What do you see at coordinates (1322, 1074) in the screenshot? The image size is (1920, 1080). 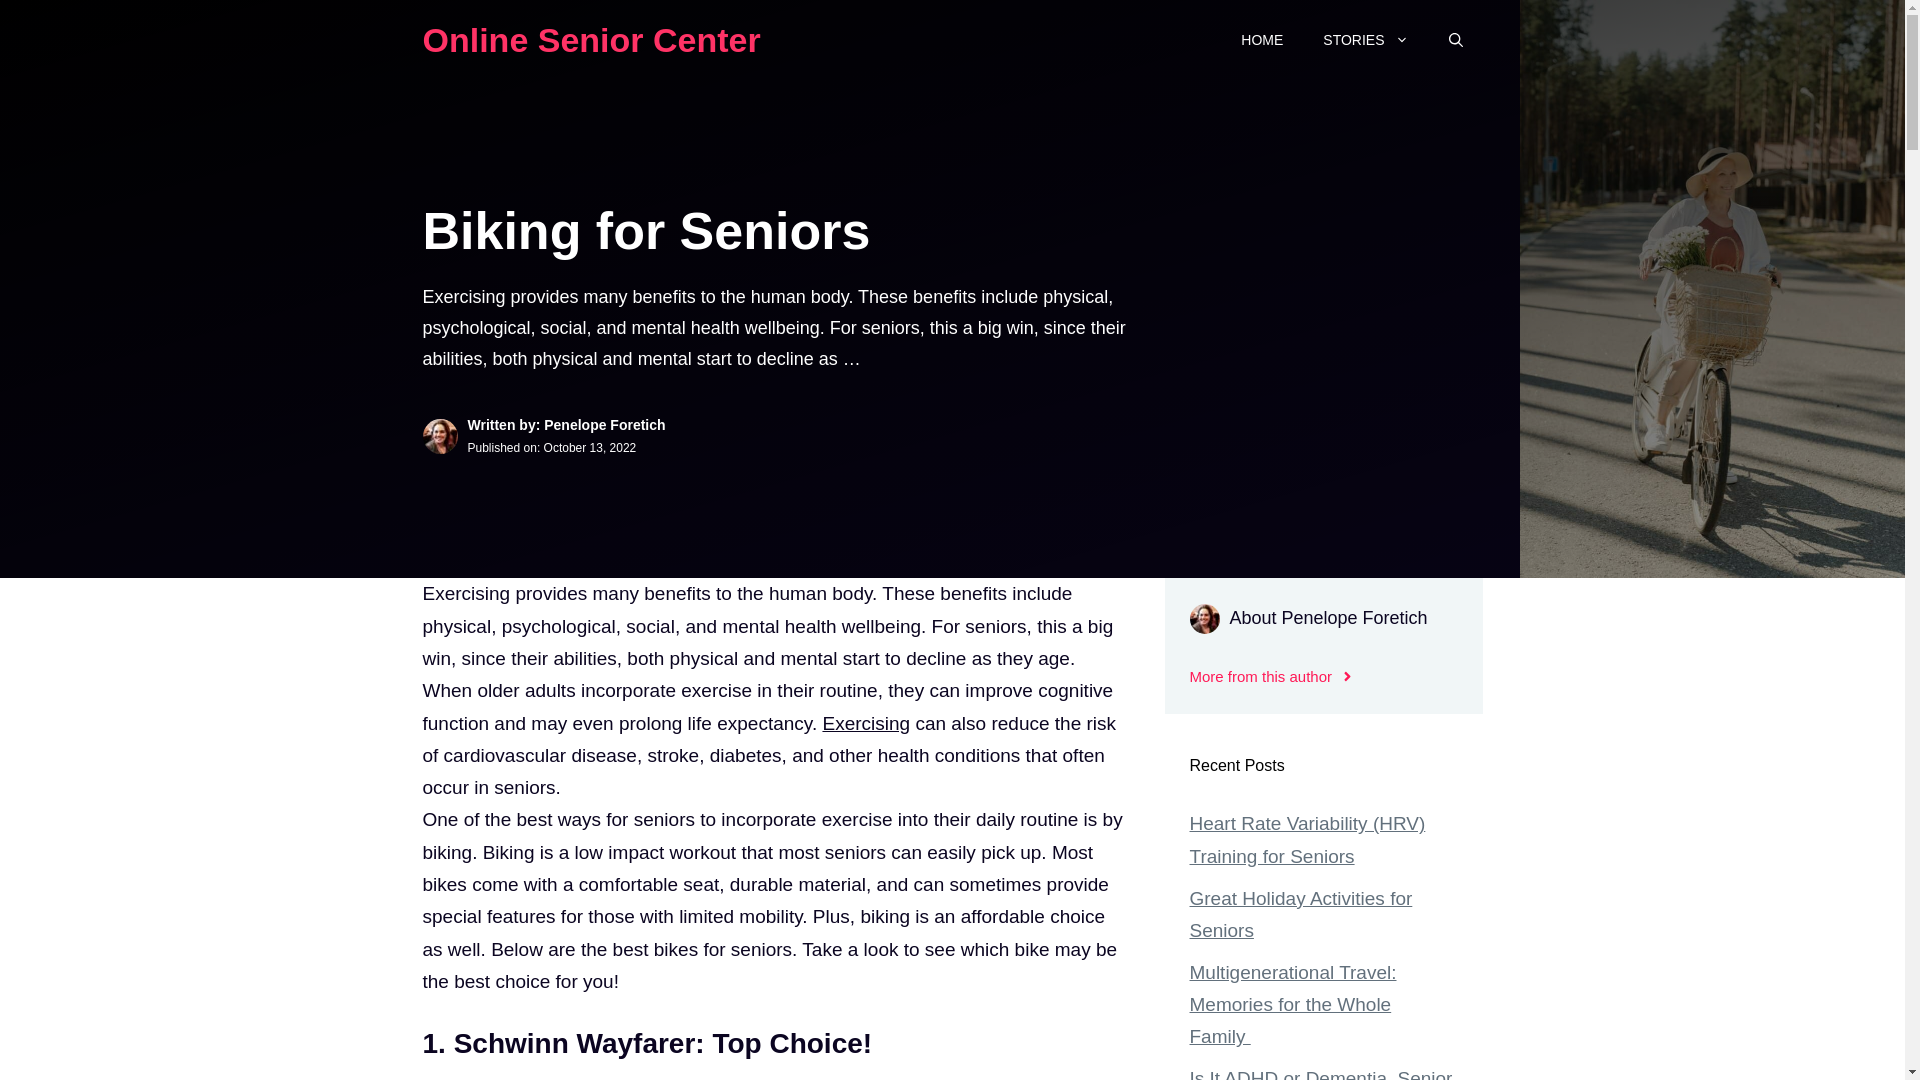 I see `Is It ADHD or Dementia, Senior Adult?` at bounding box center [1322, 1074].